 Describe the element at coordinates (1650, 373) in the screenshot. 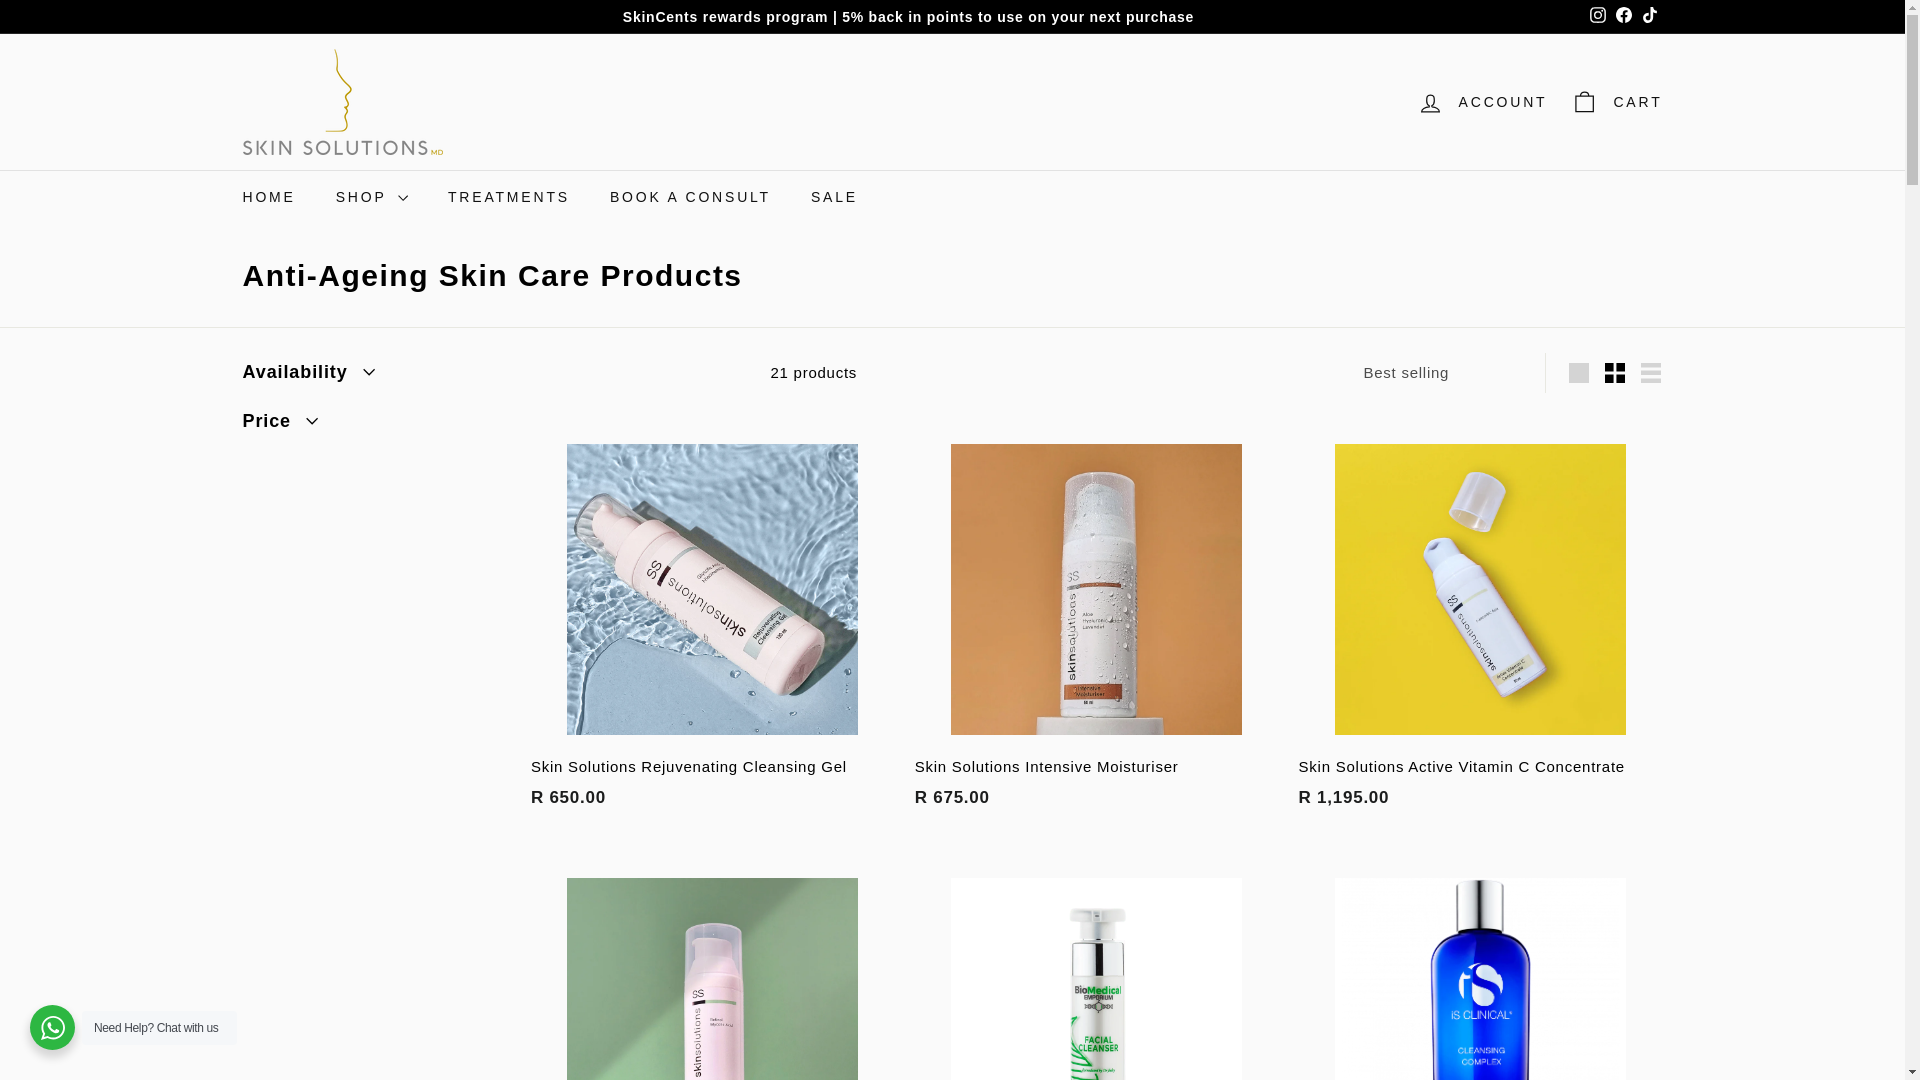

I see `List` at that location.